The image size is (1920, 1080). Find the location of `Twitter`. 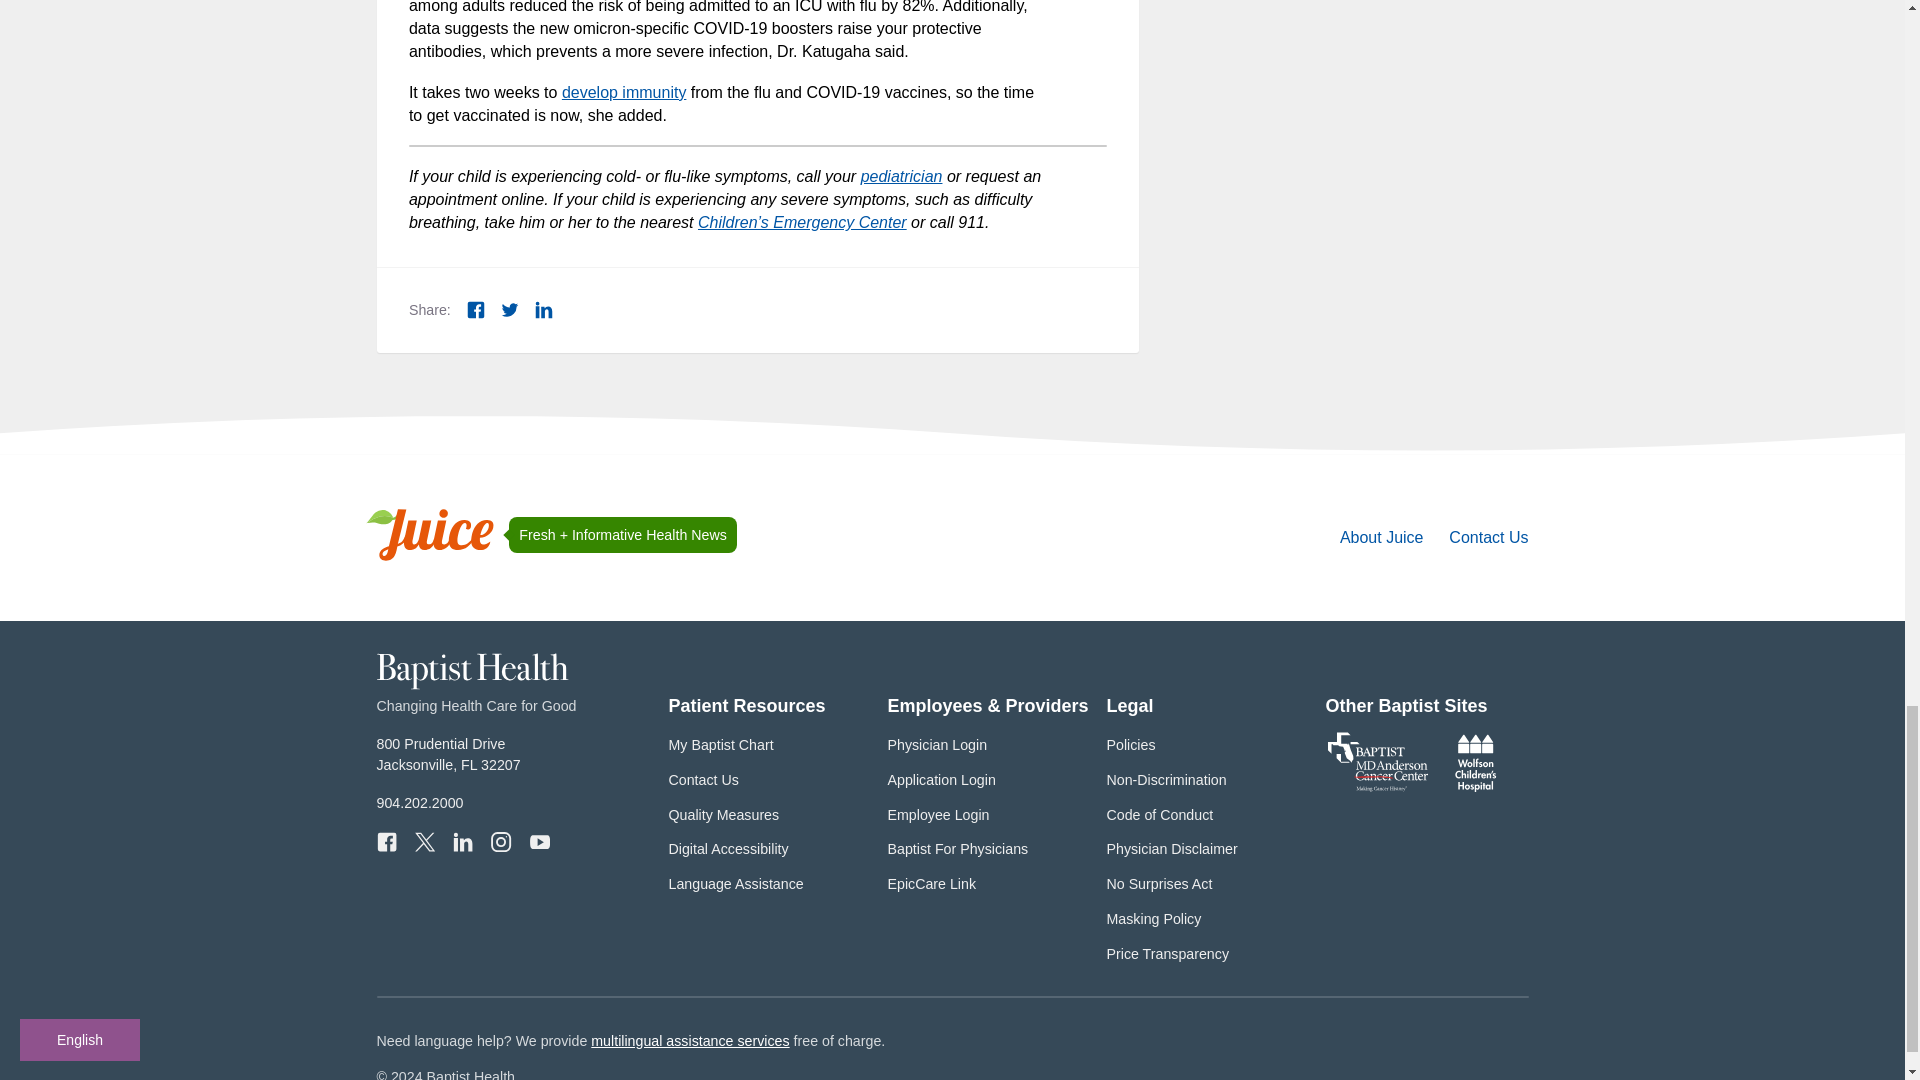

Twitter is located at coordinates (510, 310).